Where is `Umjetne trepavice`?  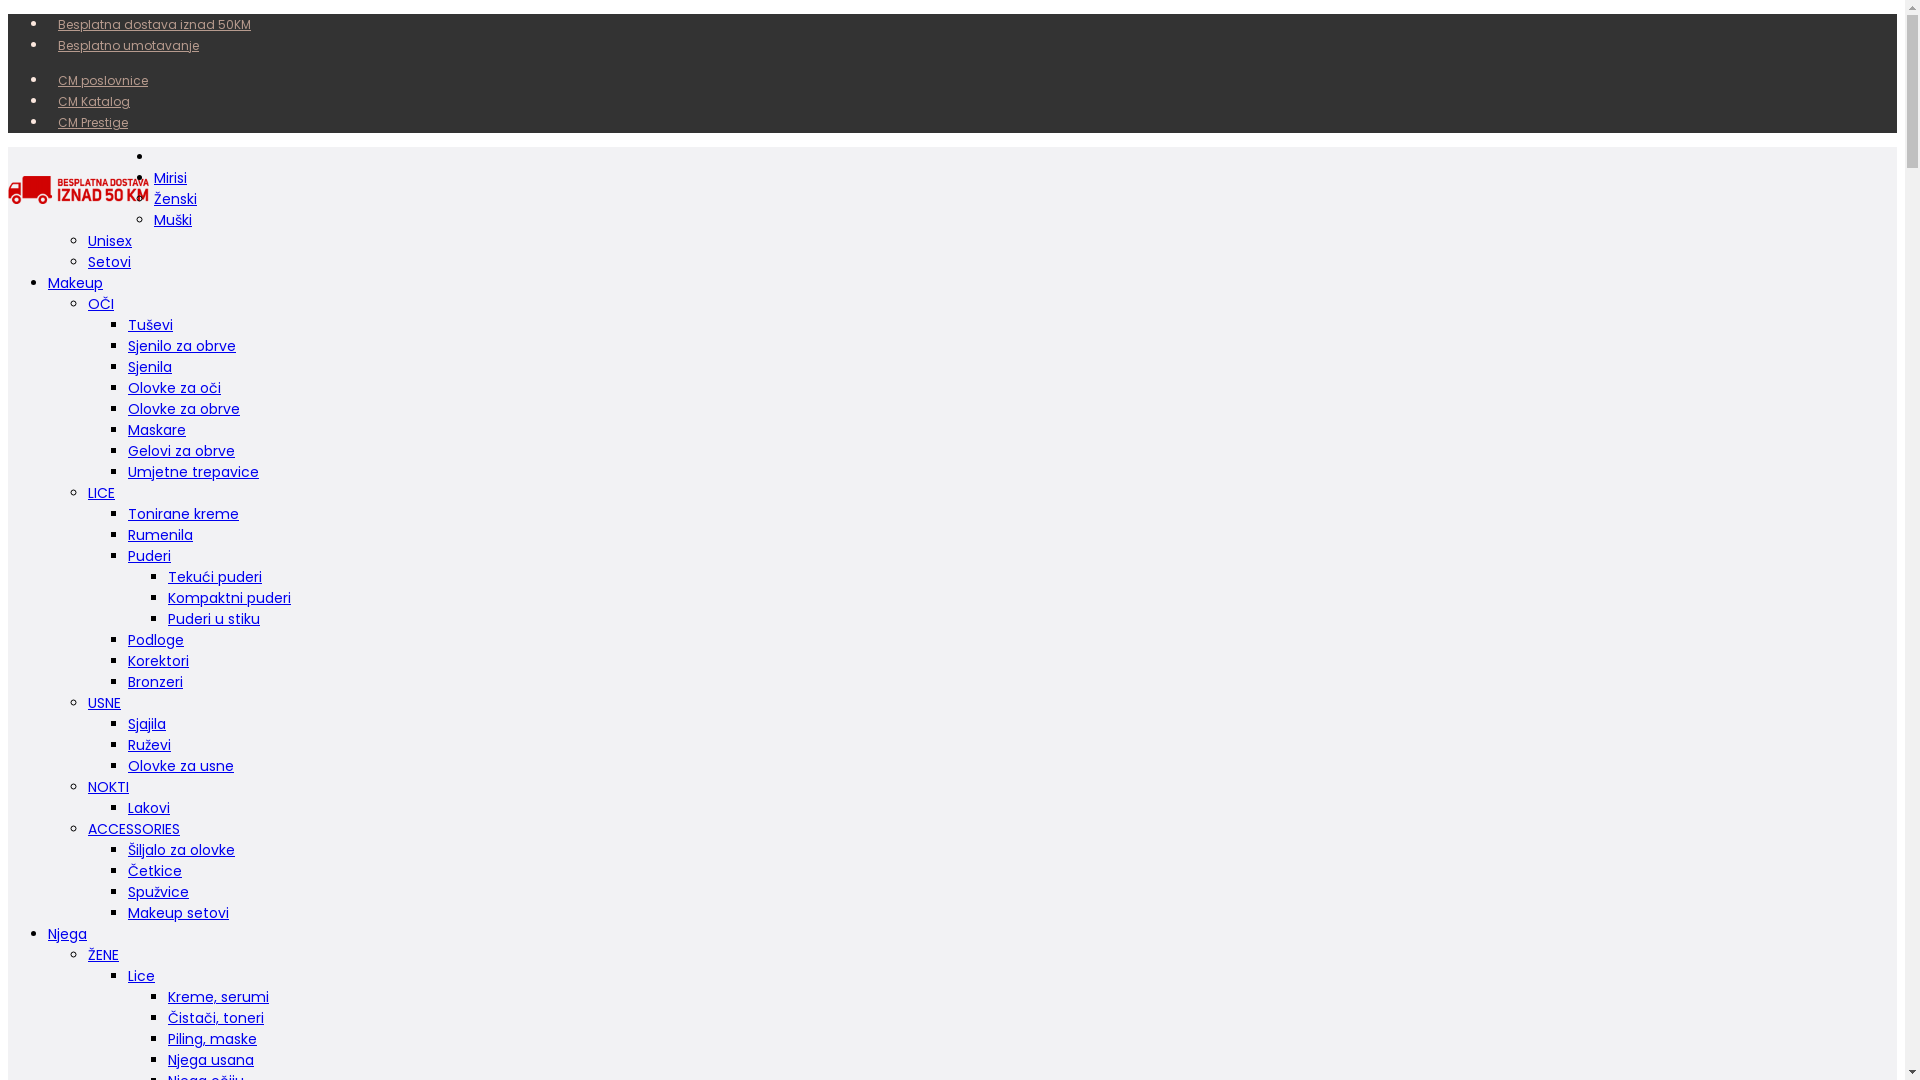 Umjetne trepavice is located at coordinates (194, 472).